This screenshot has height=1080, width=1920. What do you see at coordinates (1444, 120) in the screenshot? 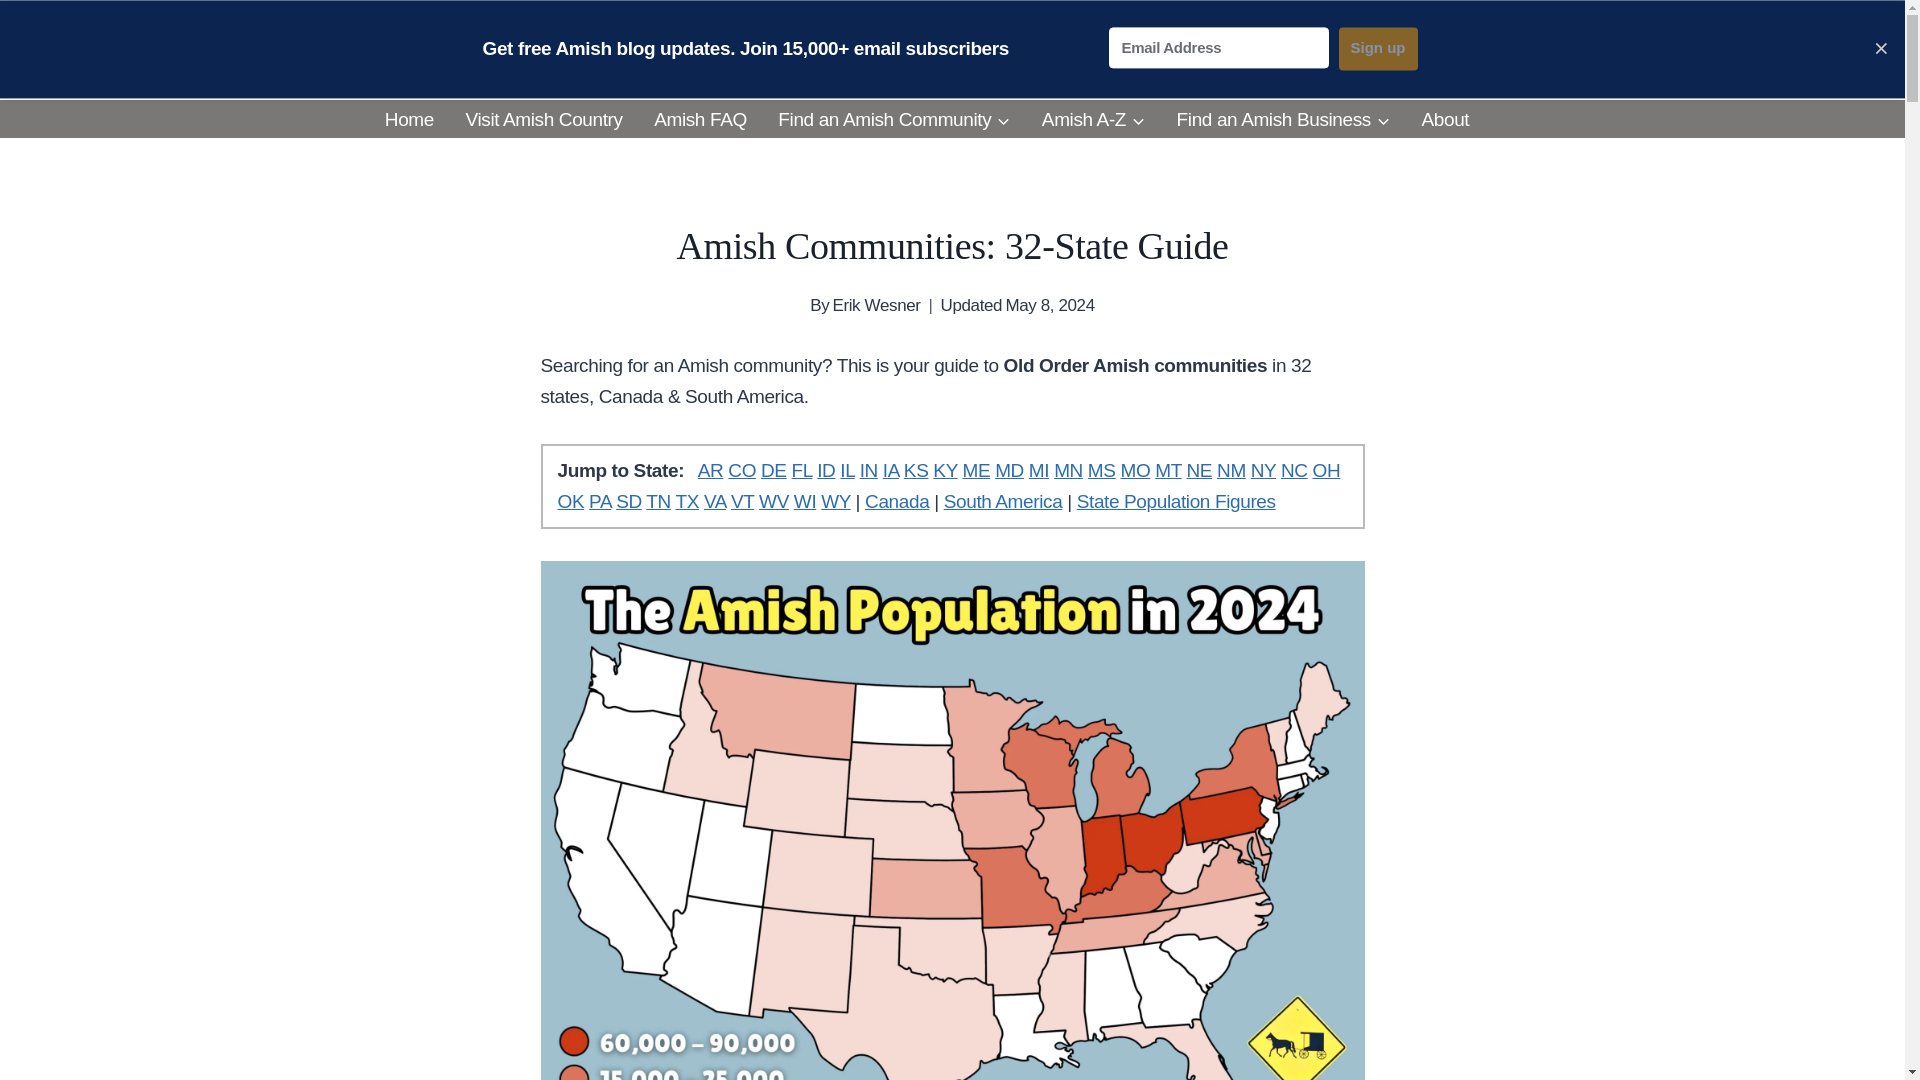
I see `About` at bounding box center [1444, 120].